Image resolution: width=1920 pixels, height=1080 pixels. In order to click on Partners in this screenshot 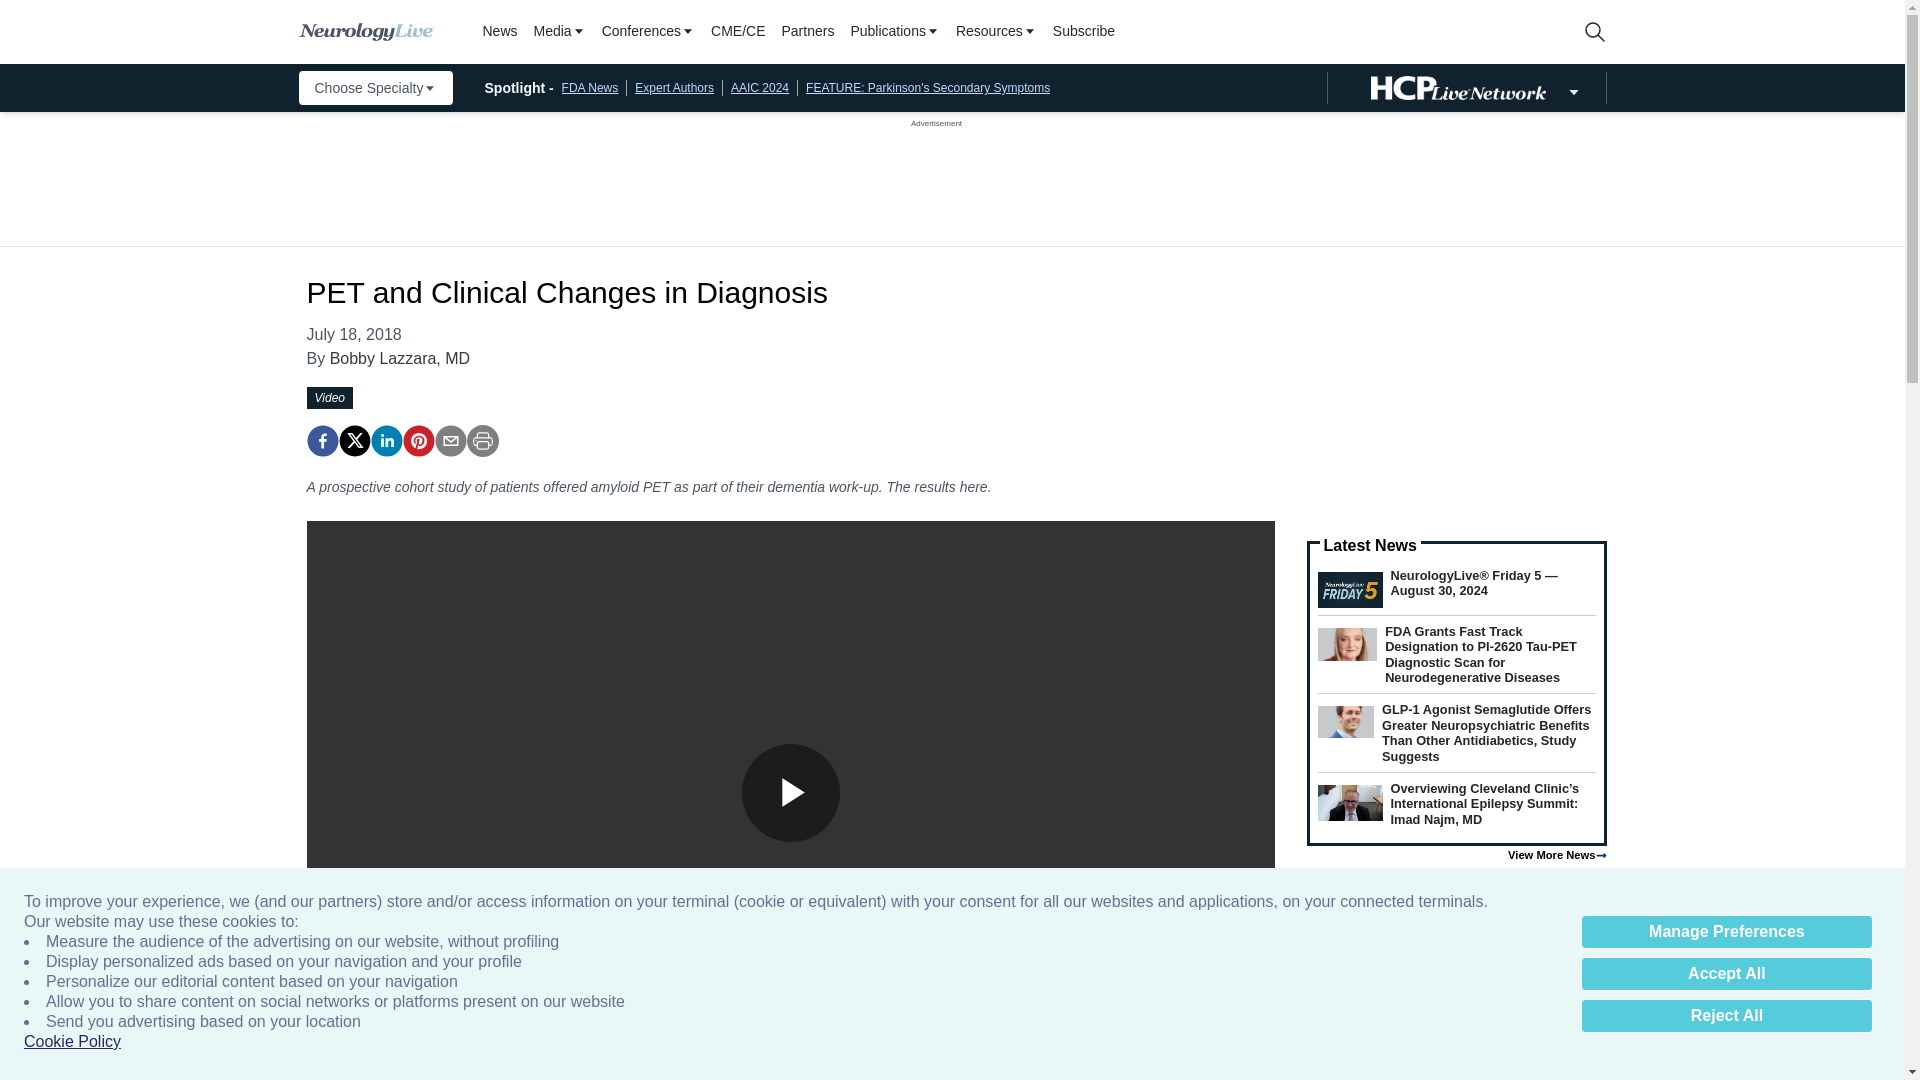, I will do `click(808, 32)`.